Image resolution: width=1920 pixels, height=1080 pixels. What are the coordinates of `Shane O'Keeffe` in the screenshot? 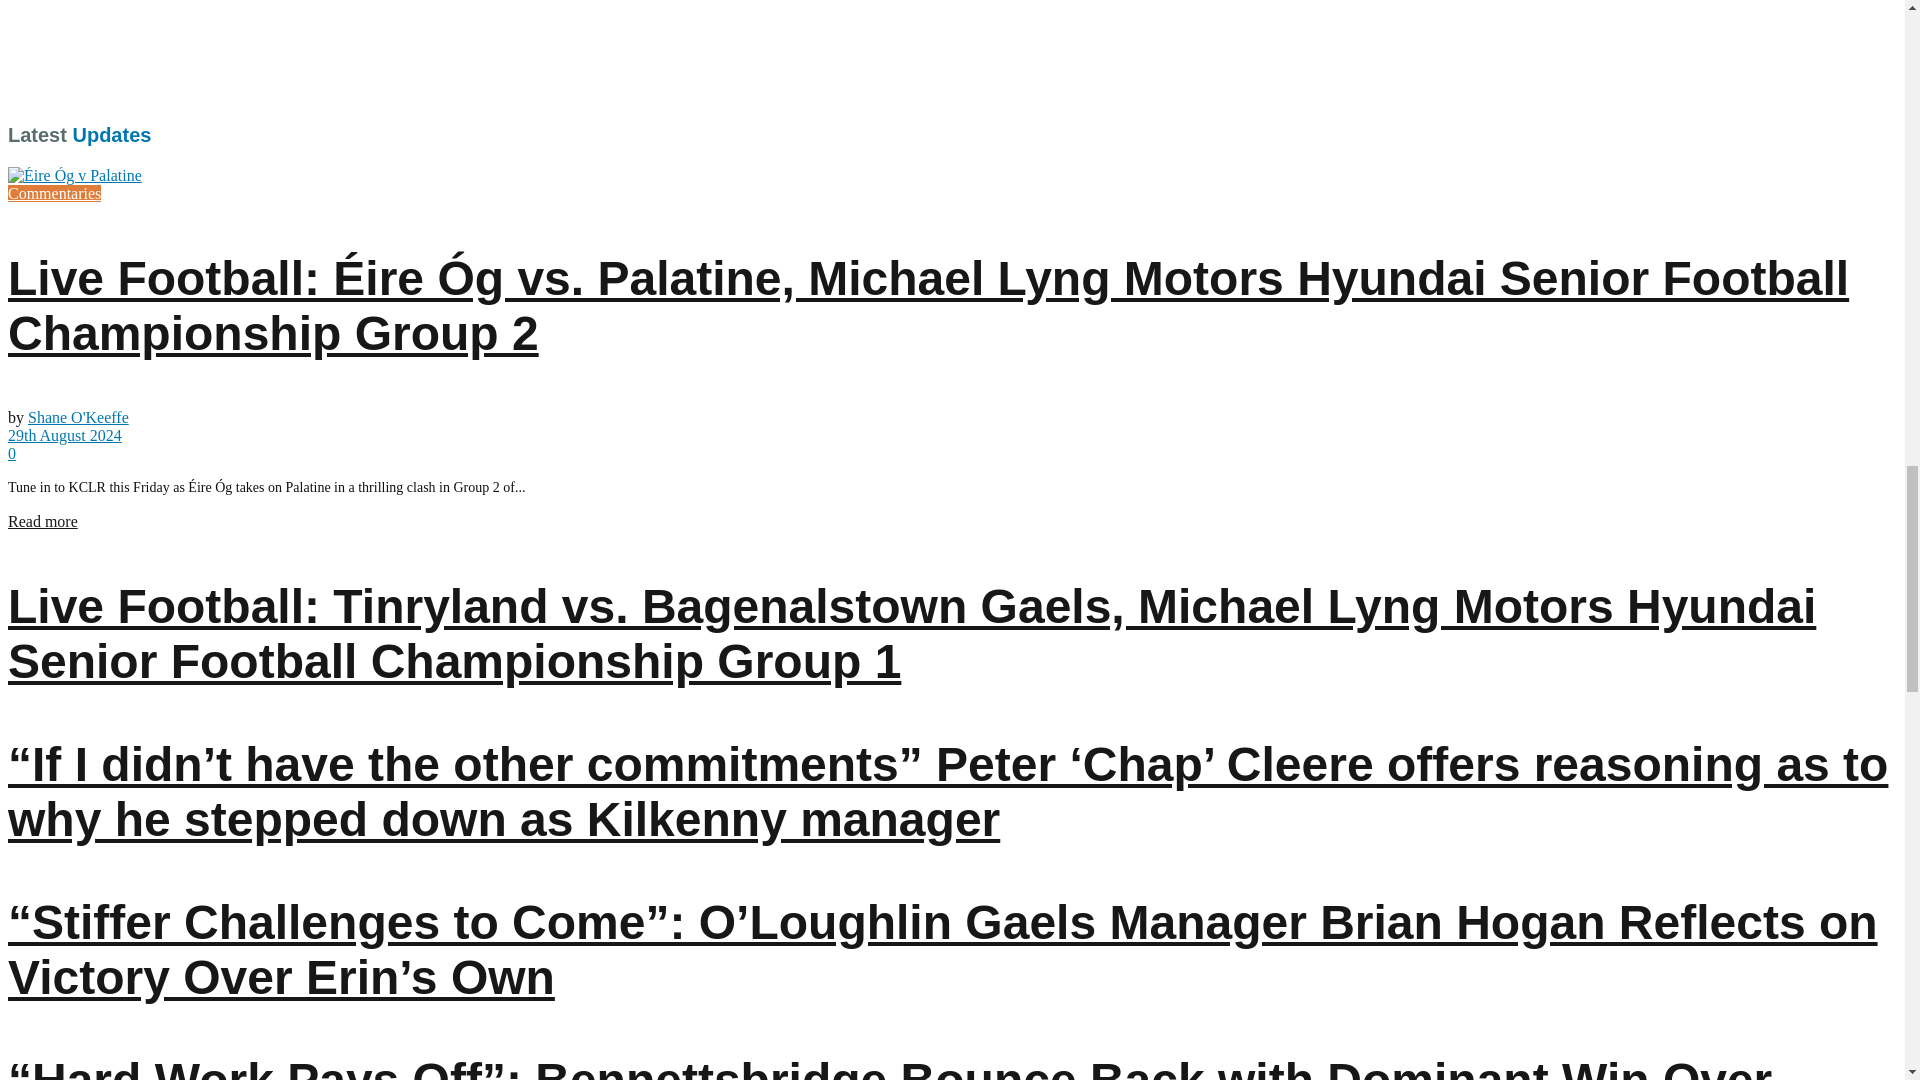 It's located at (78, 417).